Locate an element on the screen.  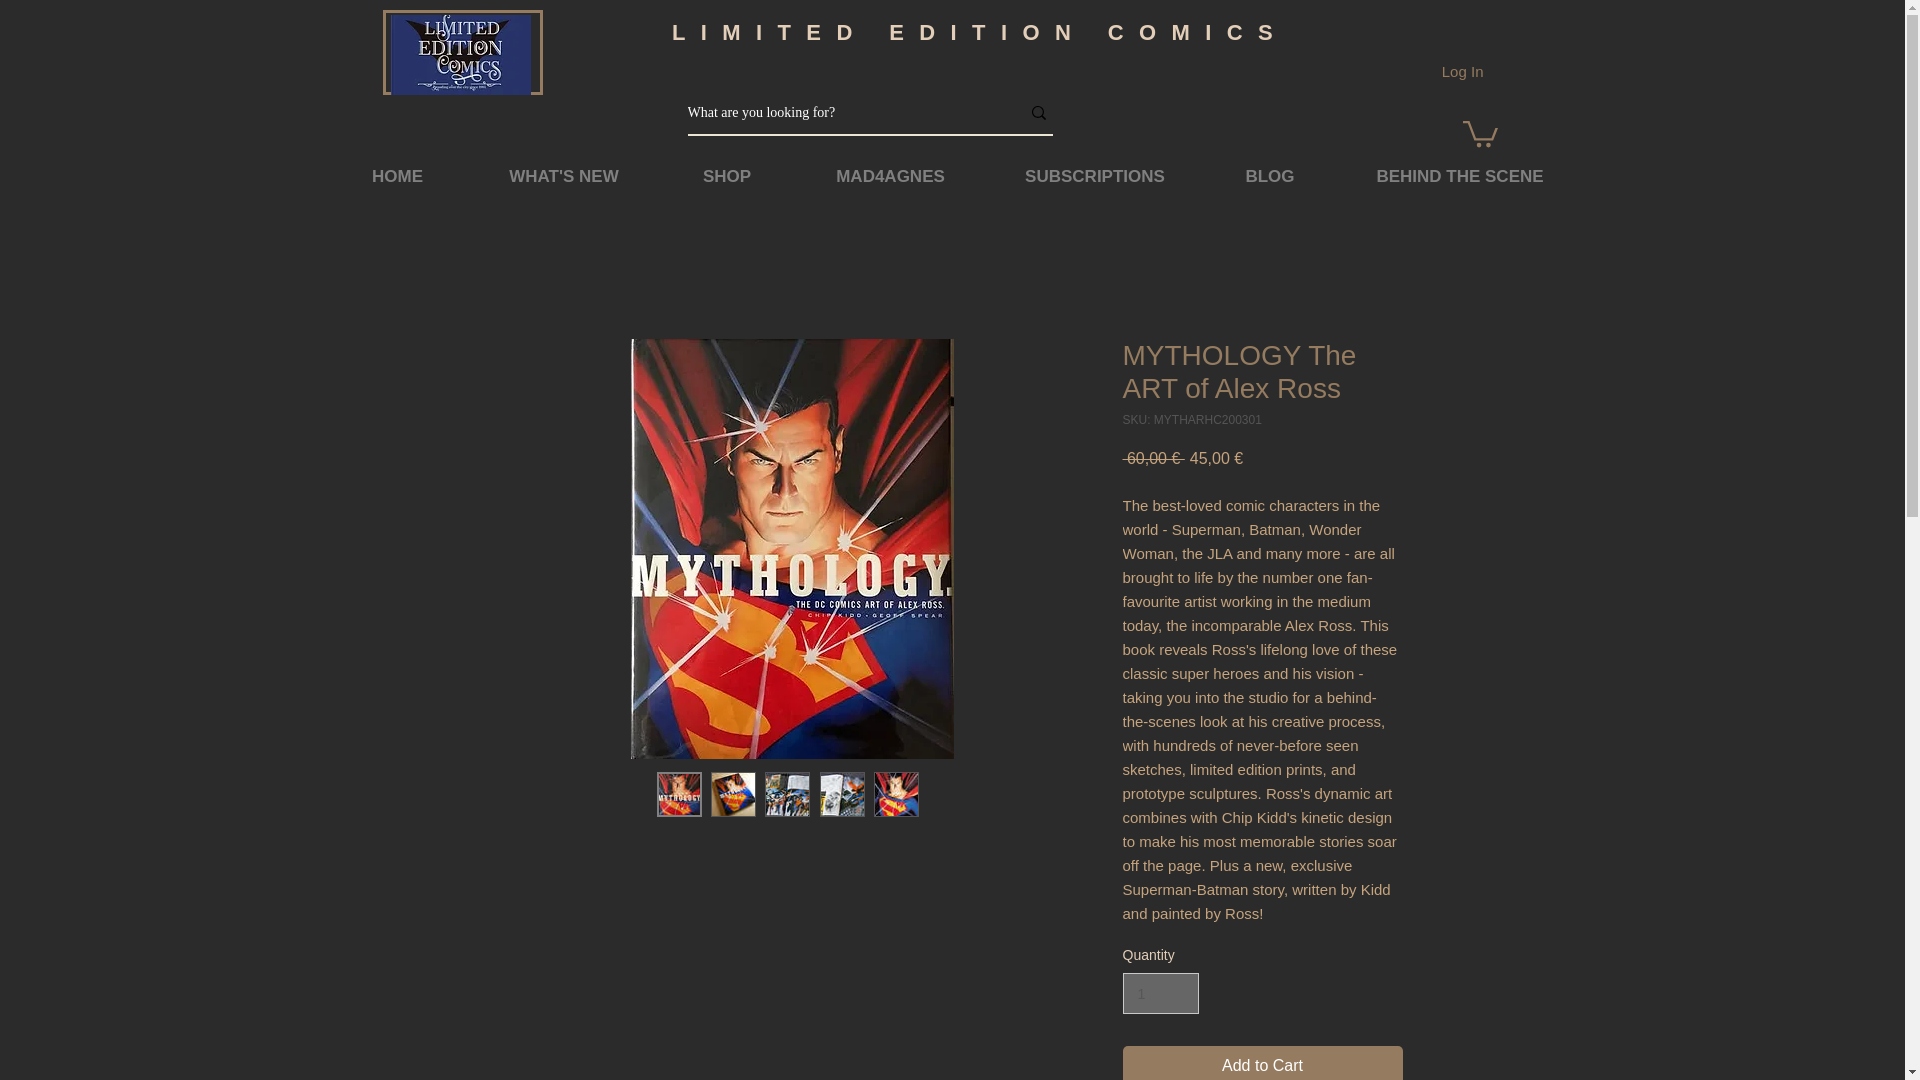
LIMITED EDITION COMICS is located at coordinates (980, 32).